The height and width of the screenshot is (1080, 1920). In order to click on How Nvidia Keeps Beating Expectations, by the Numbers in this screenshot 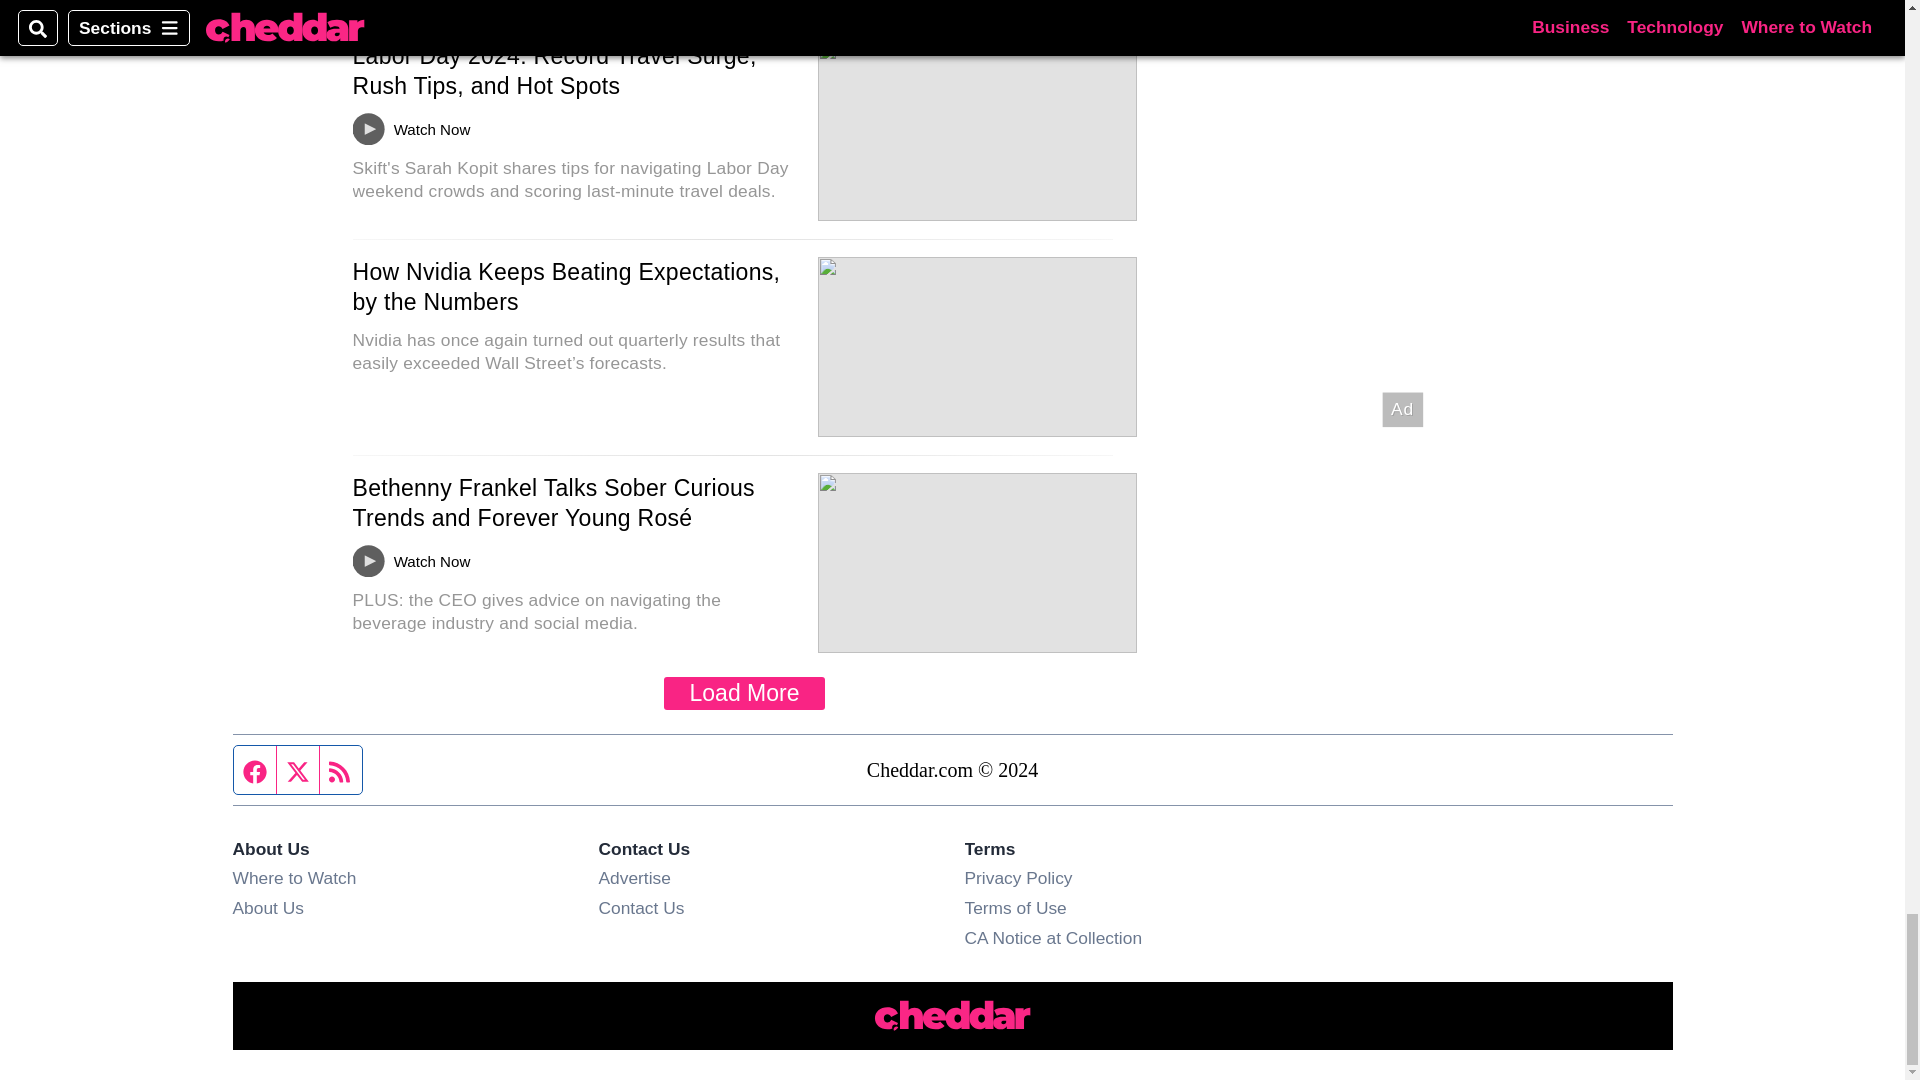, I will do `click(565, 287)`.